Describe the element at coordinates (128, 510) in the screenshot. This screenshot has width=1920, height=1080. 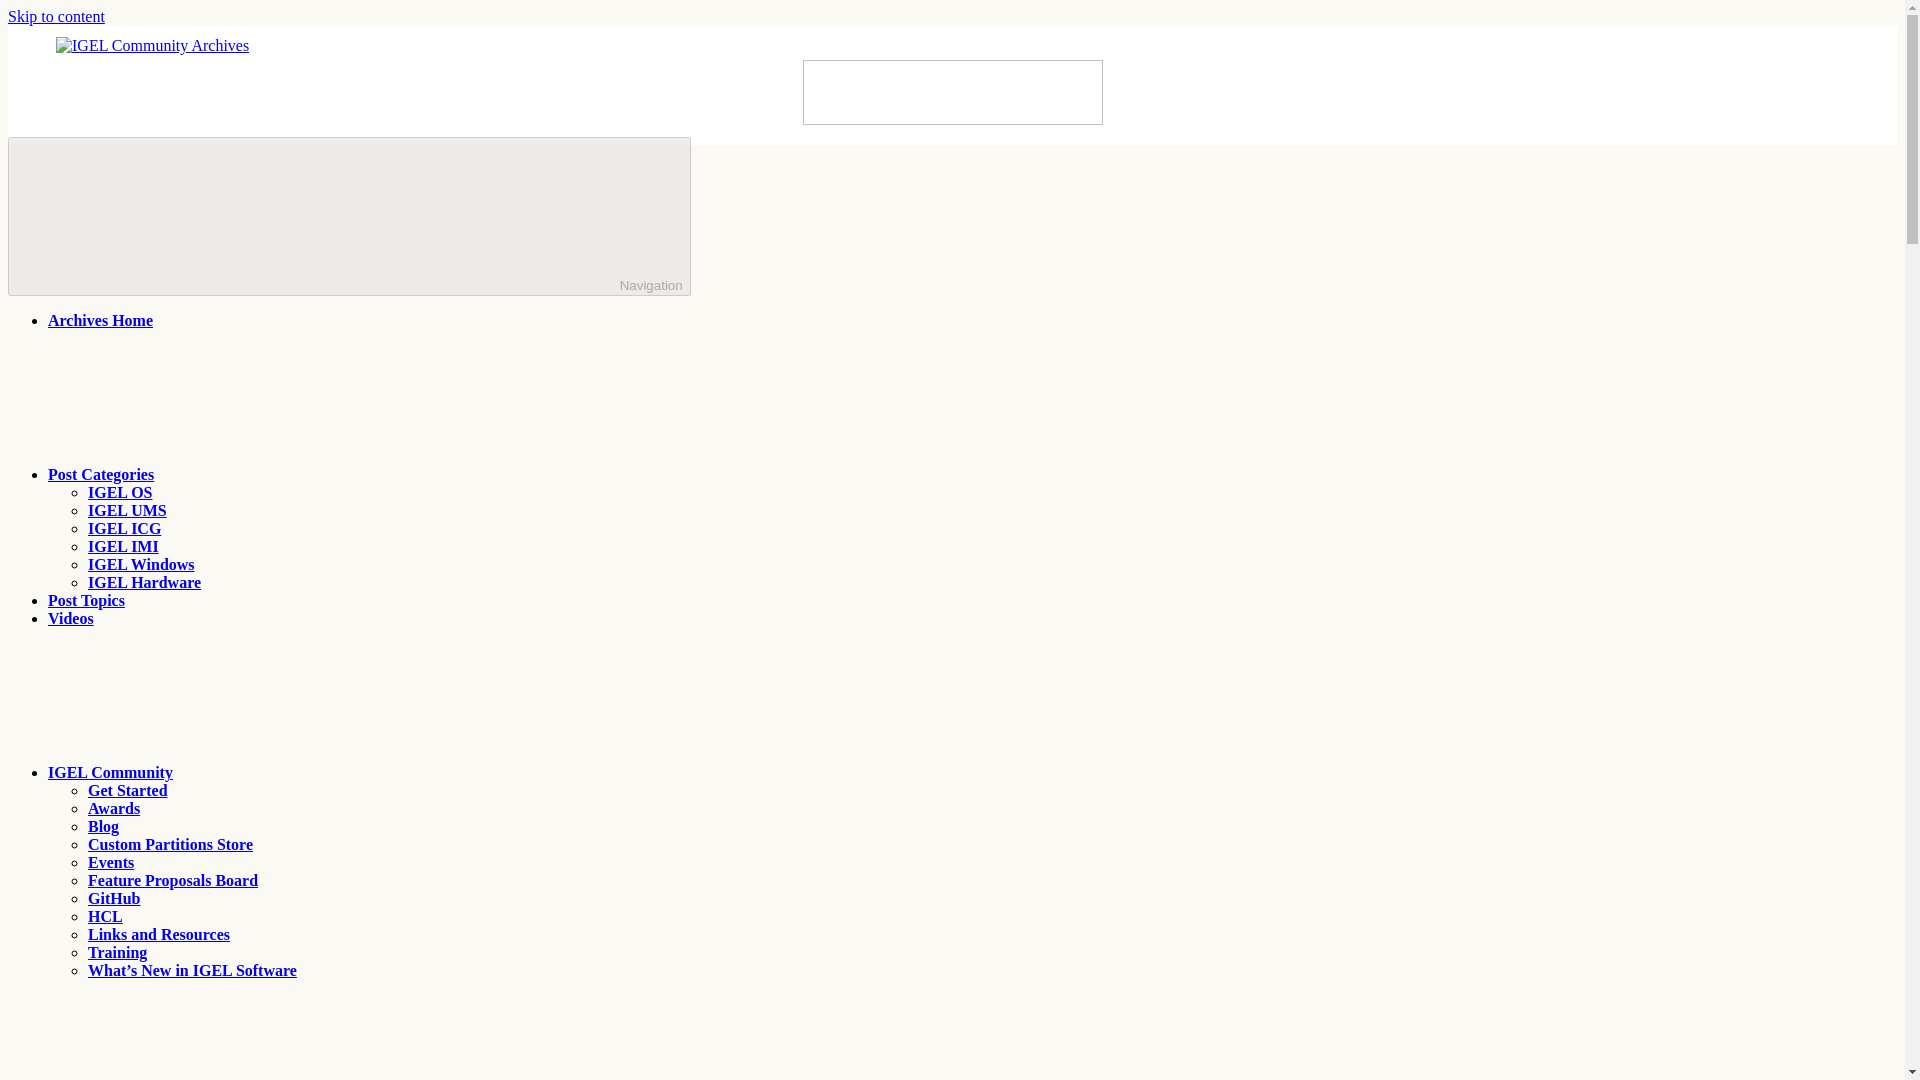
I see `IGEL UMS` at that location.